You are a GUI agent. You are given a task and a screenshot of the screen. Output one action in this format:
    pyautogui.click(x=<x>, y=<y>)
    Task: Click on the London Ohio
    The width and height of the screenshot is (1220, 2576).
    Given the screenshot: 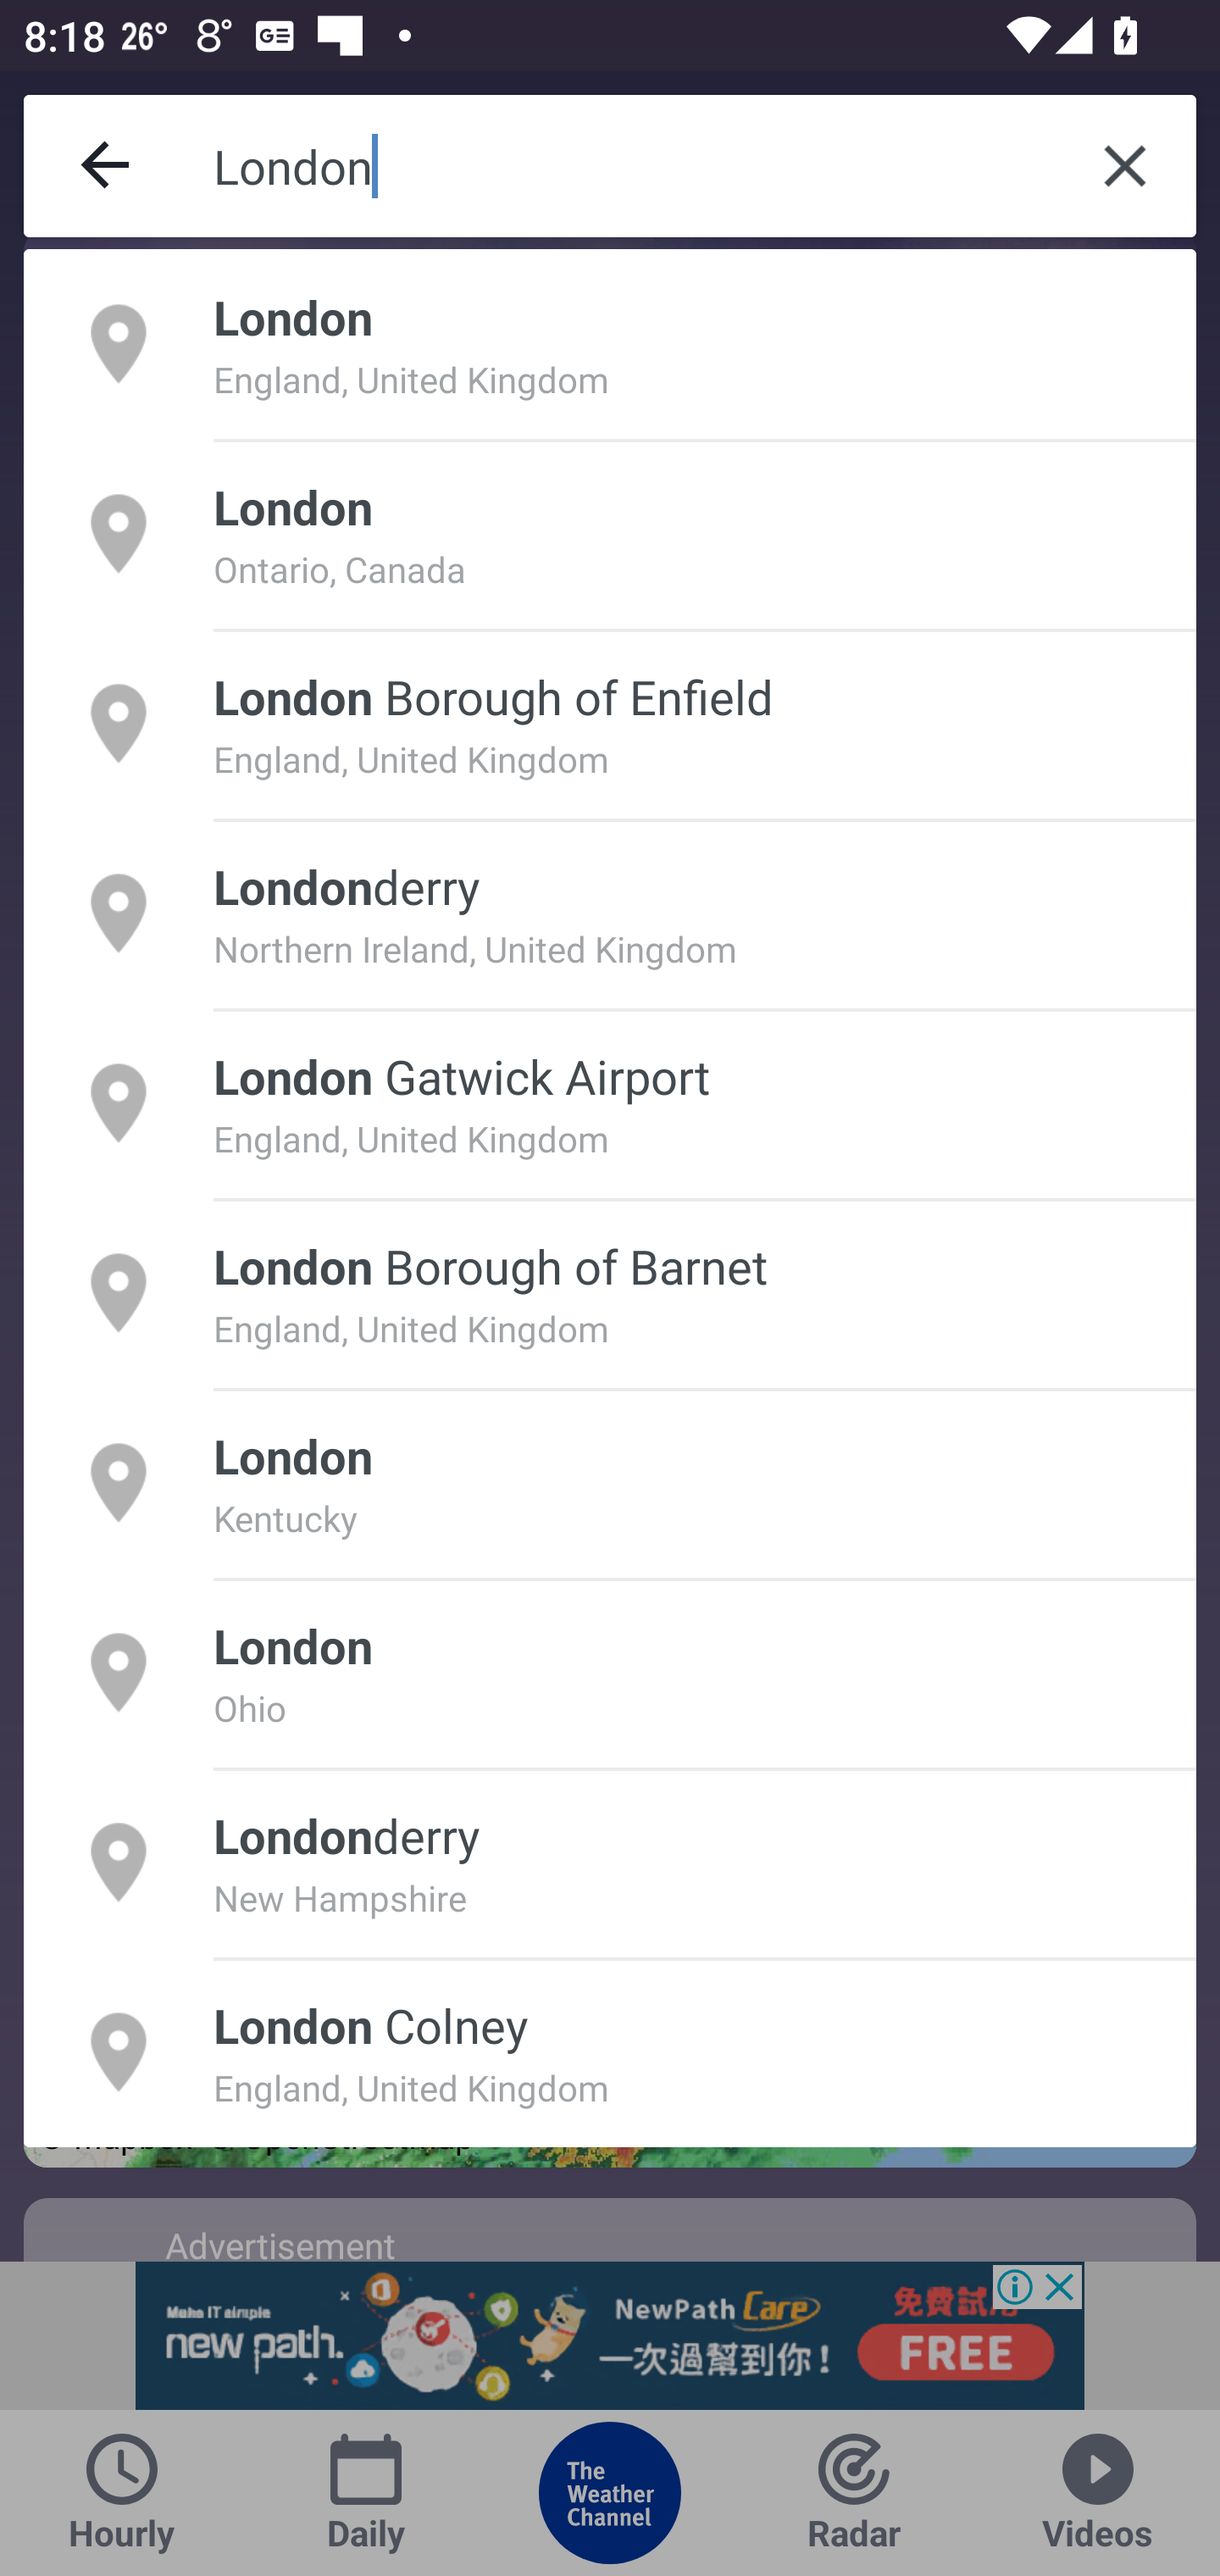 What is the action you would take?
    pyautogui.click(x=610, y=1671)
    